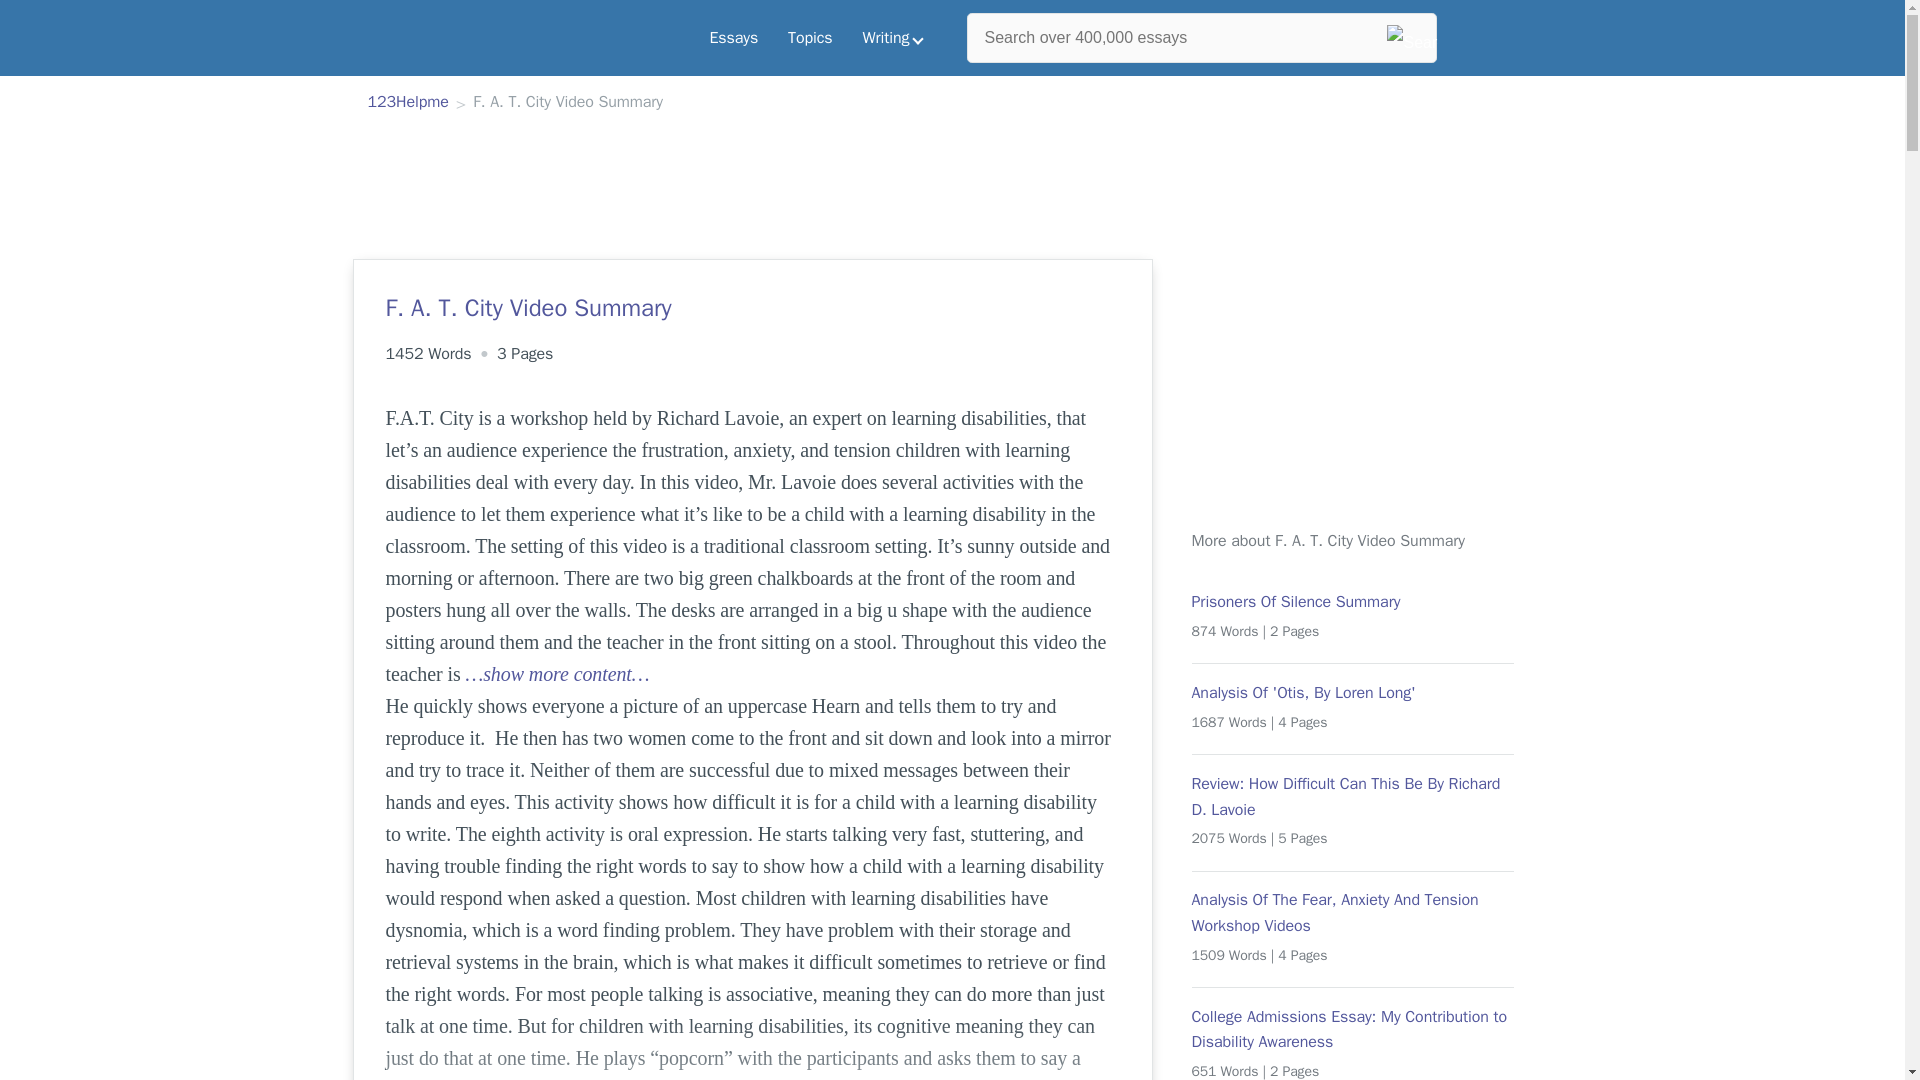 The width and height of the screenshot is (1920, 1080). I want to click on Topics, so click(810, 38).